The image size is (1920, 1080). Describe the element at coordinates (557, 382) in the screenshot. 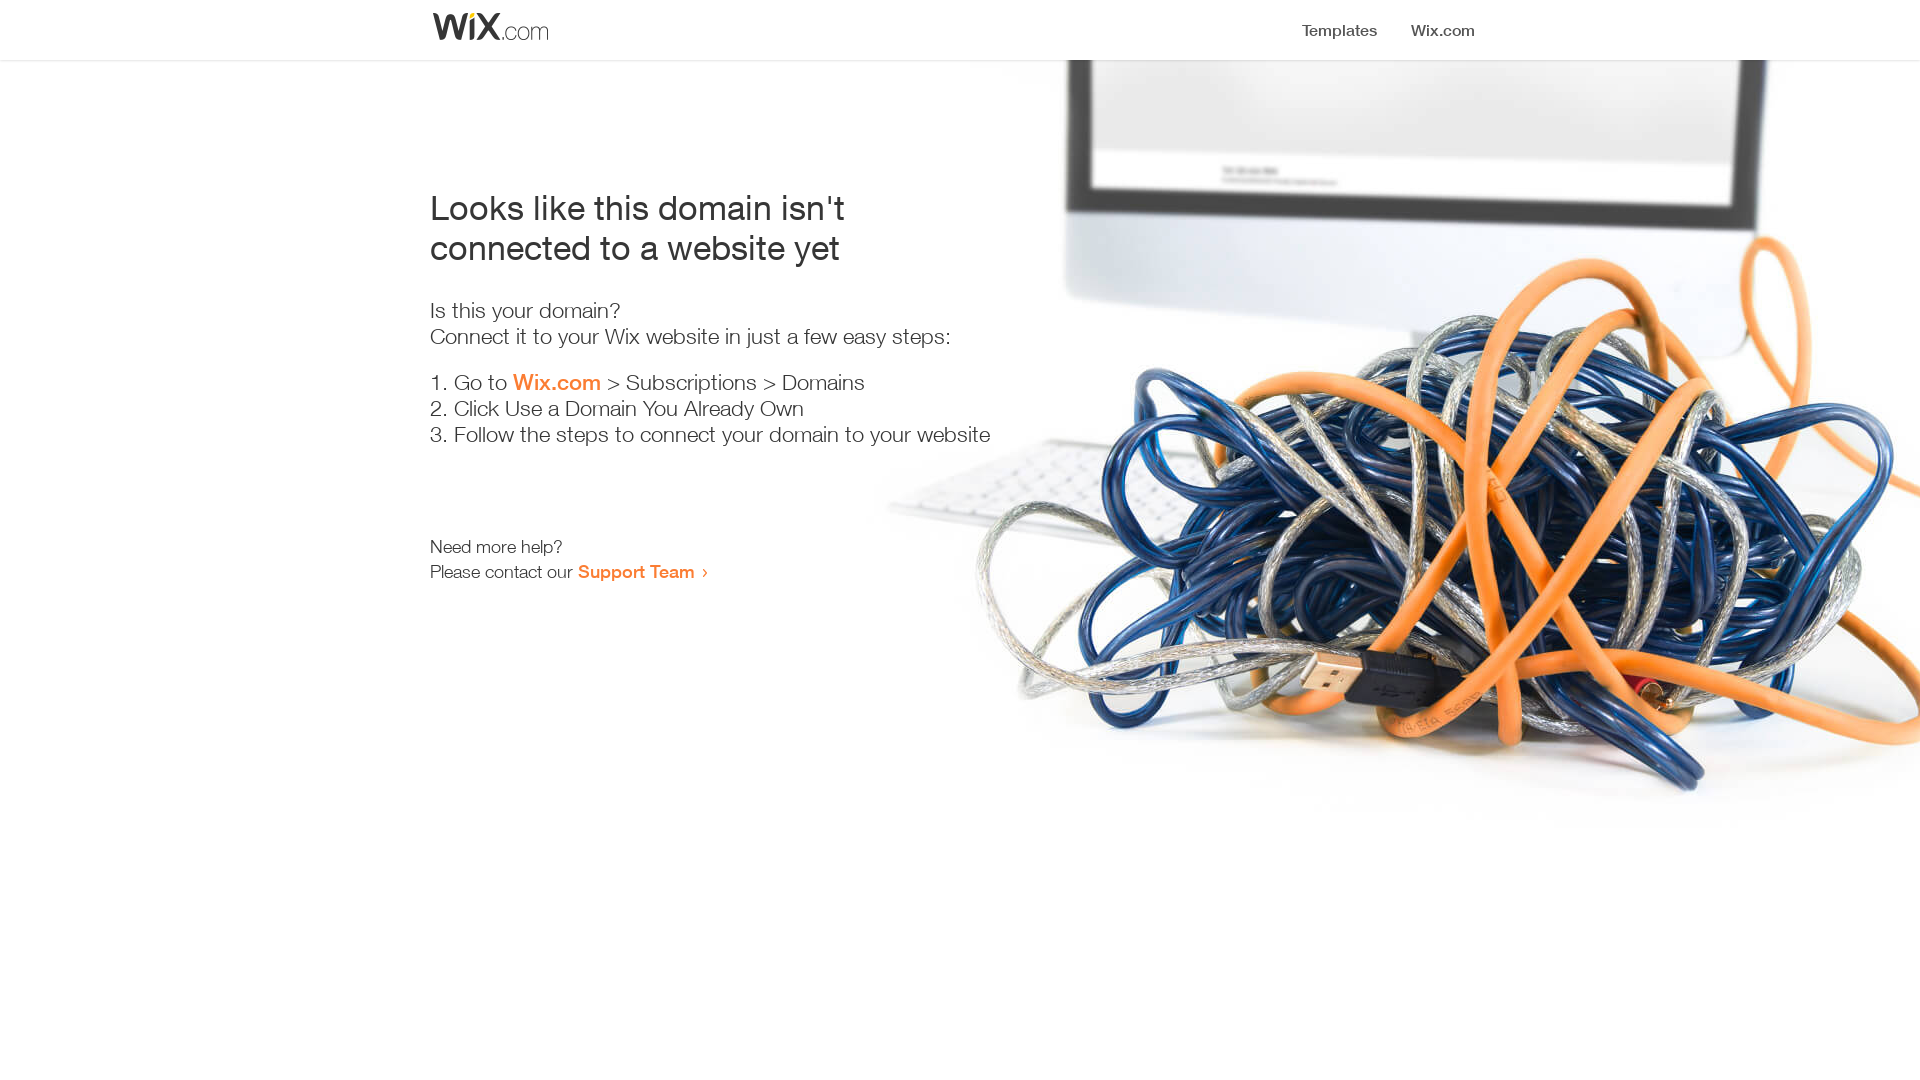

I see `Wix.com` at that location.